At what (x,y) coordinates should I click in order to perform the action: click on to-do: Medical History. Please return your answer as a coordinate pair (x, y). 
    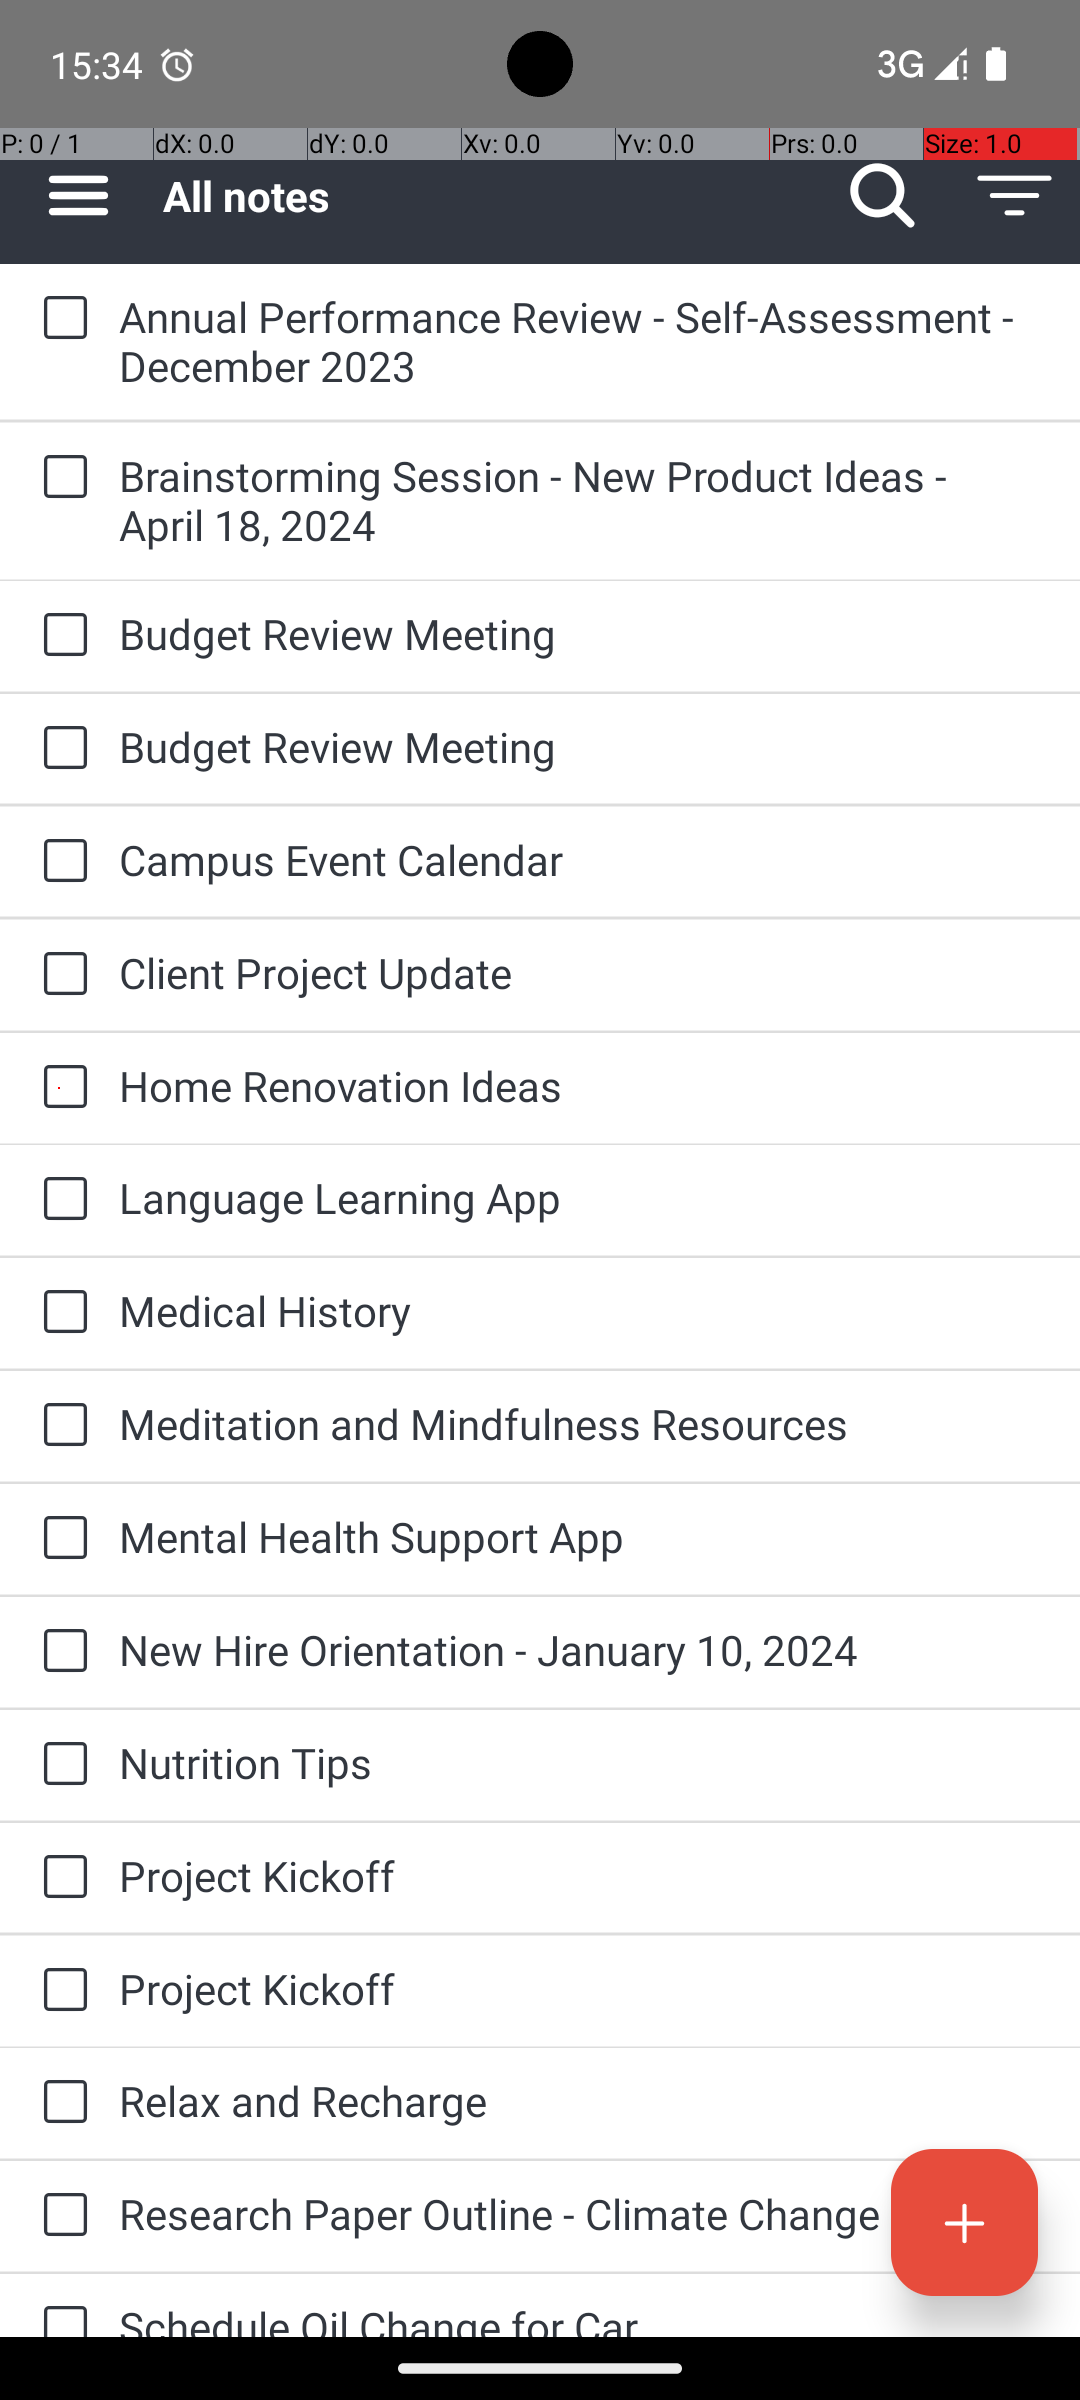
    Looking at the image, I should click on (60, 1314).